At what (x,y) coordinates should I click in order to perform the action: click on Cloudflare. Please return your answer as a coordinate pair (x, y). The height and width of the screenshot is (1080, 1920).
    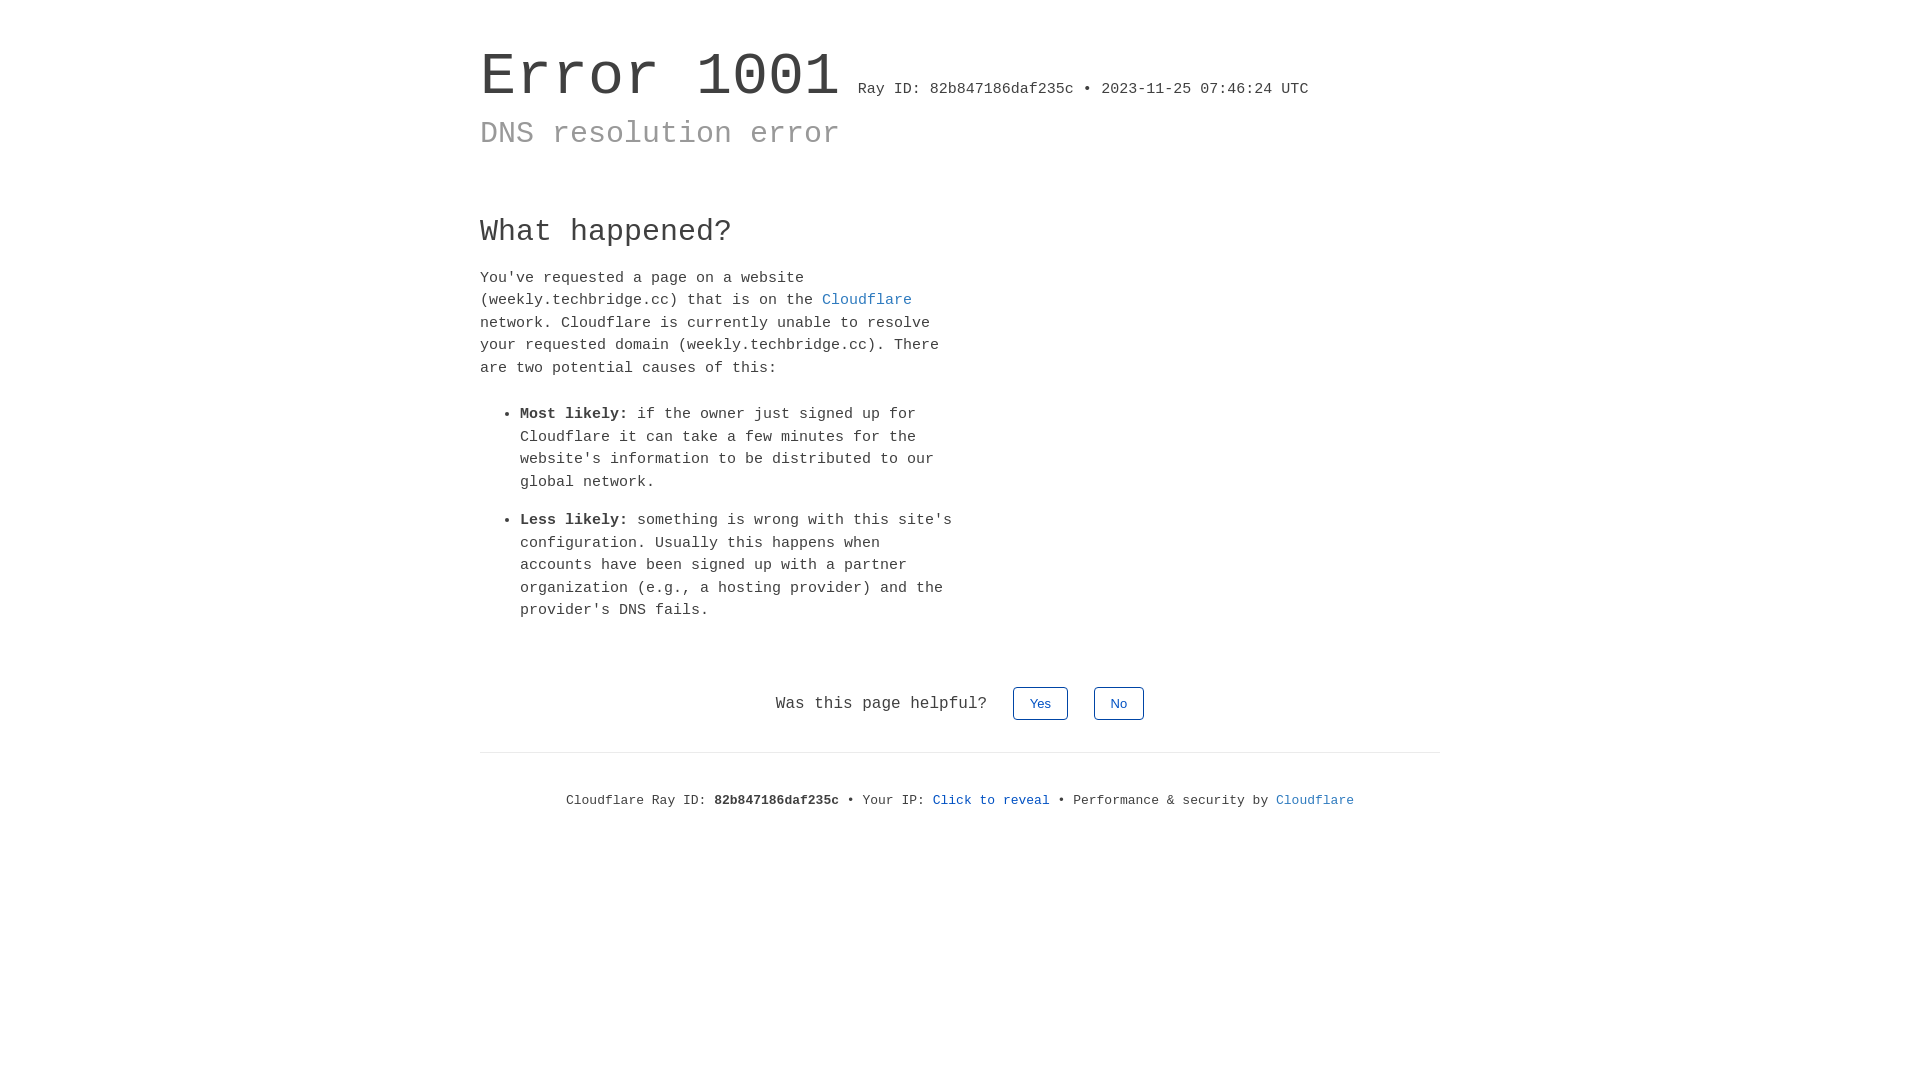
    Looking at the image, I should click on (867, 300).